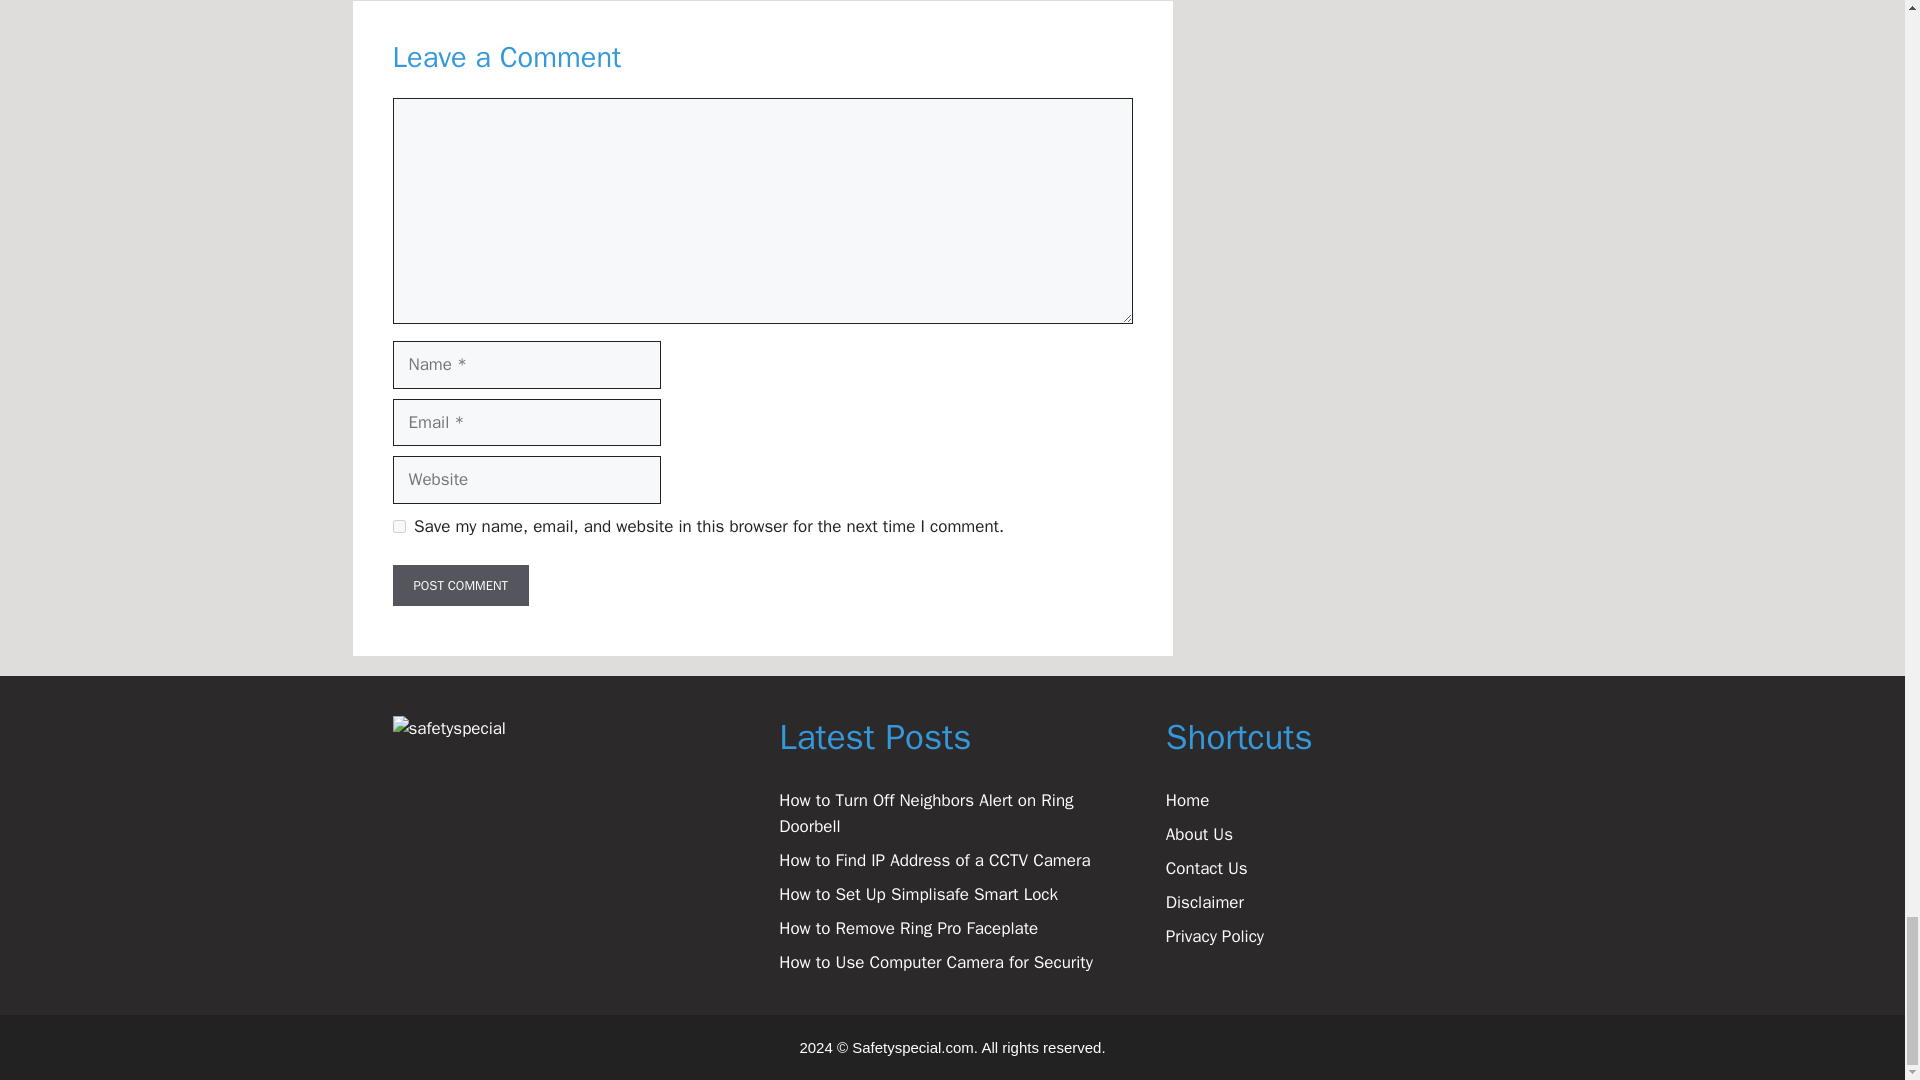 The height and width of the screenshot is (1080, 1920). What do you see at coordinates (1204, 902) in the screenshot?
I see `Disclaimer` at bounding box center [1204, 902].